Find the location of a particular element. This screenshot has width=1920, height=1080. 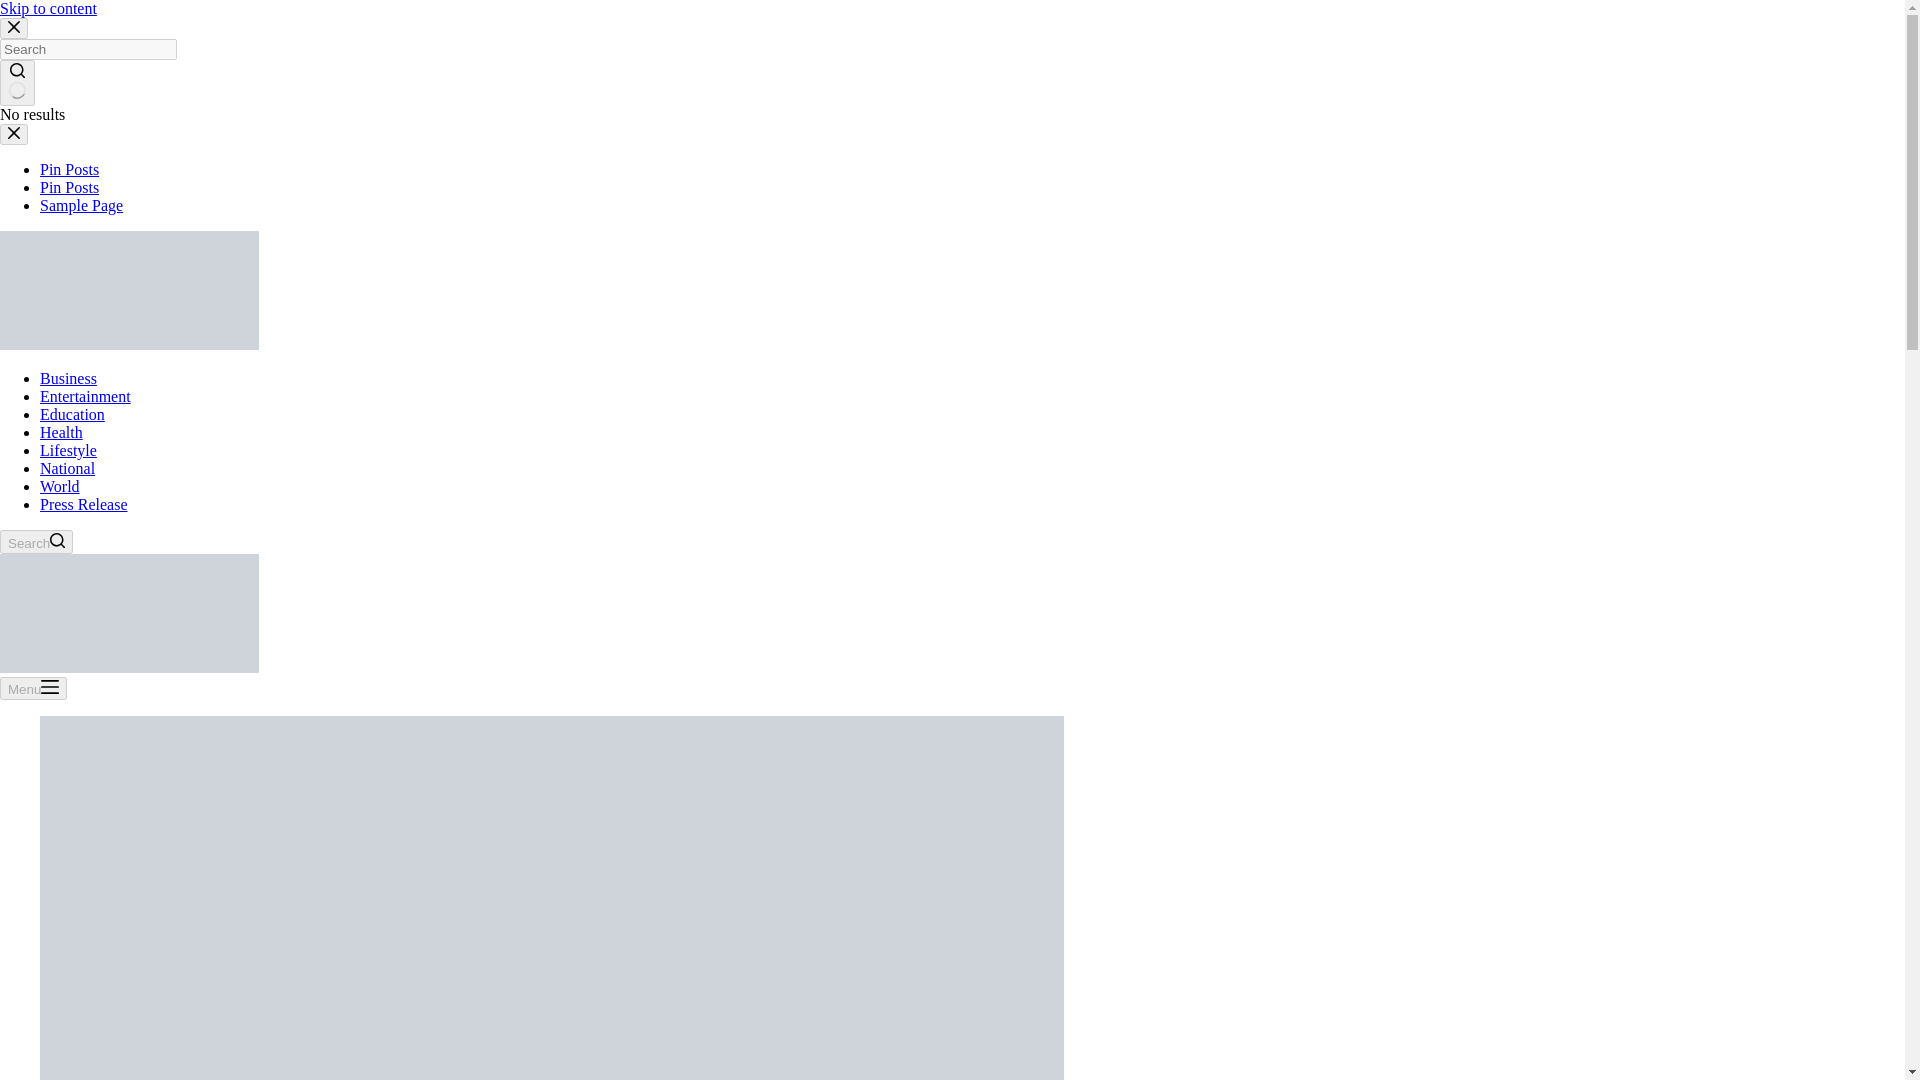

Skip to content is located at coordinates (20, 10).